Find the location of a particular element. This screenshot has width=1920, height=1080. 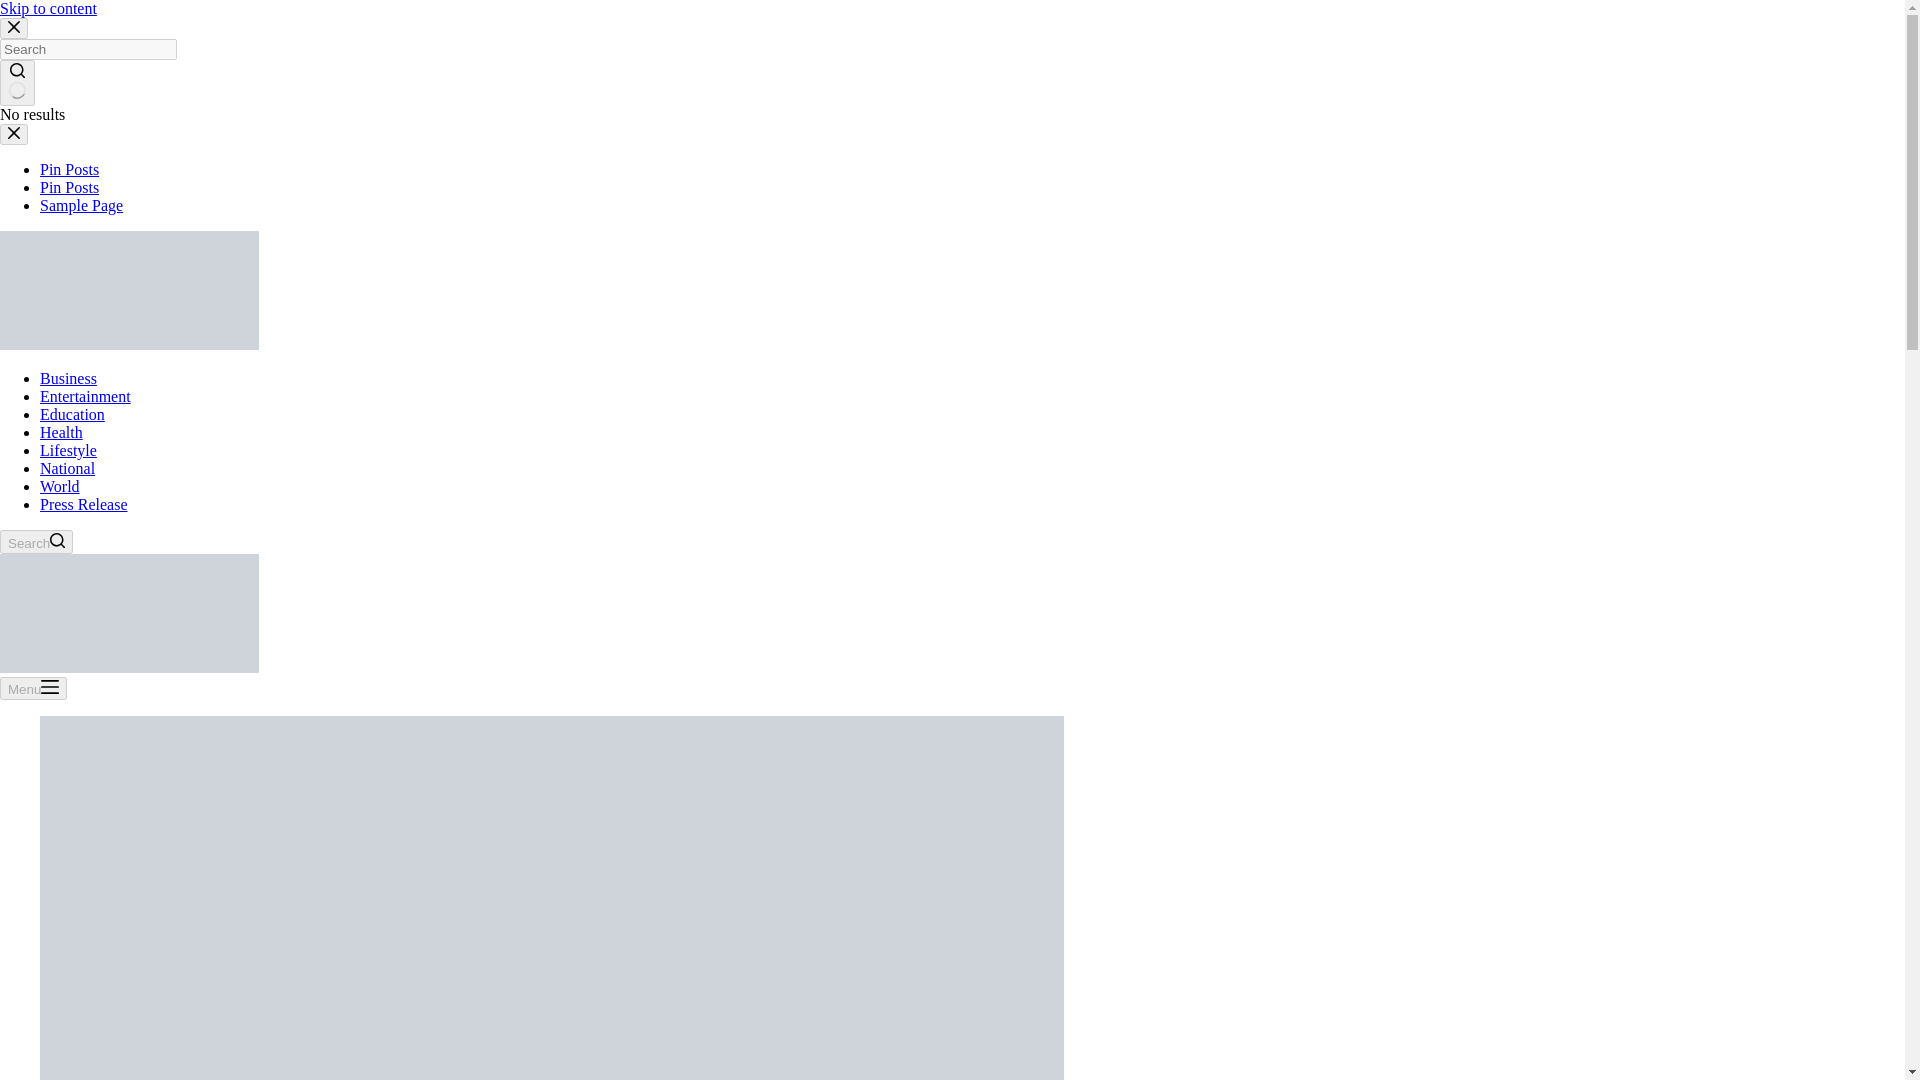

Skip to content is located at coordinates (20, 10).